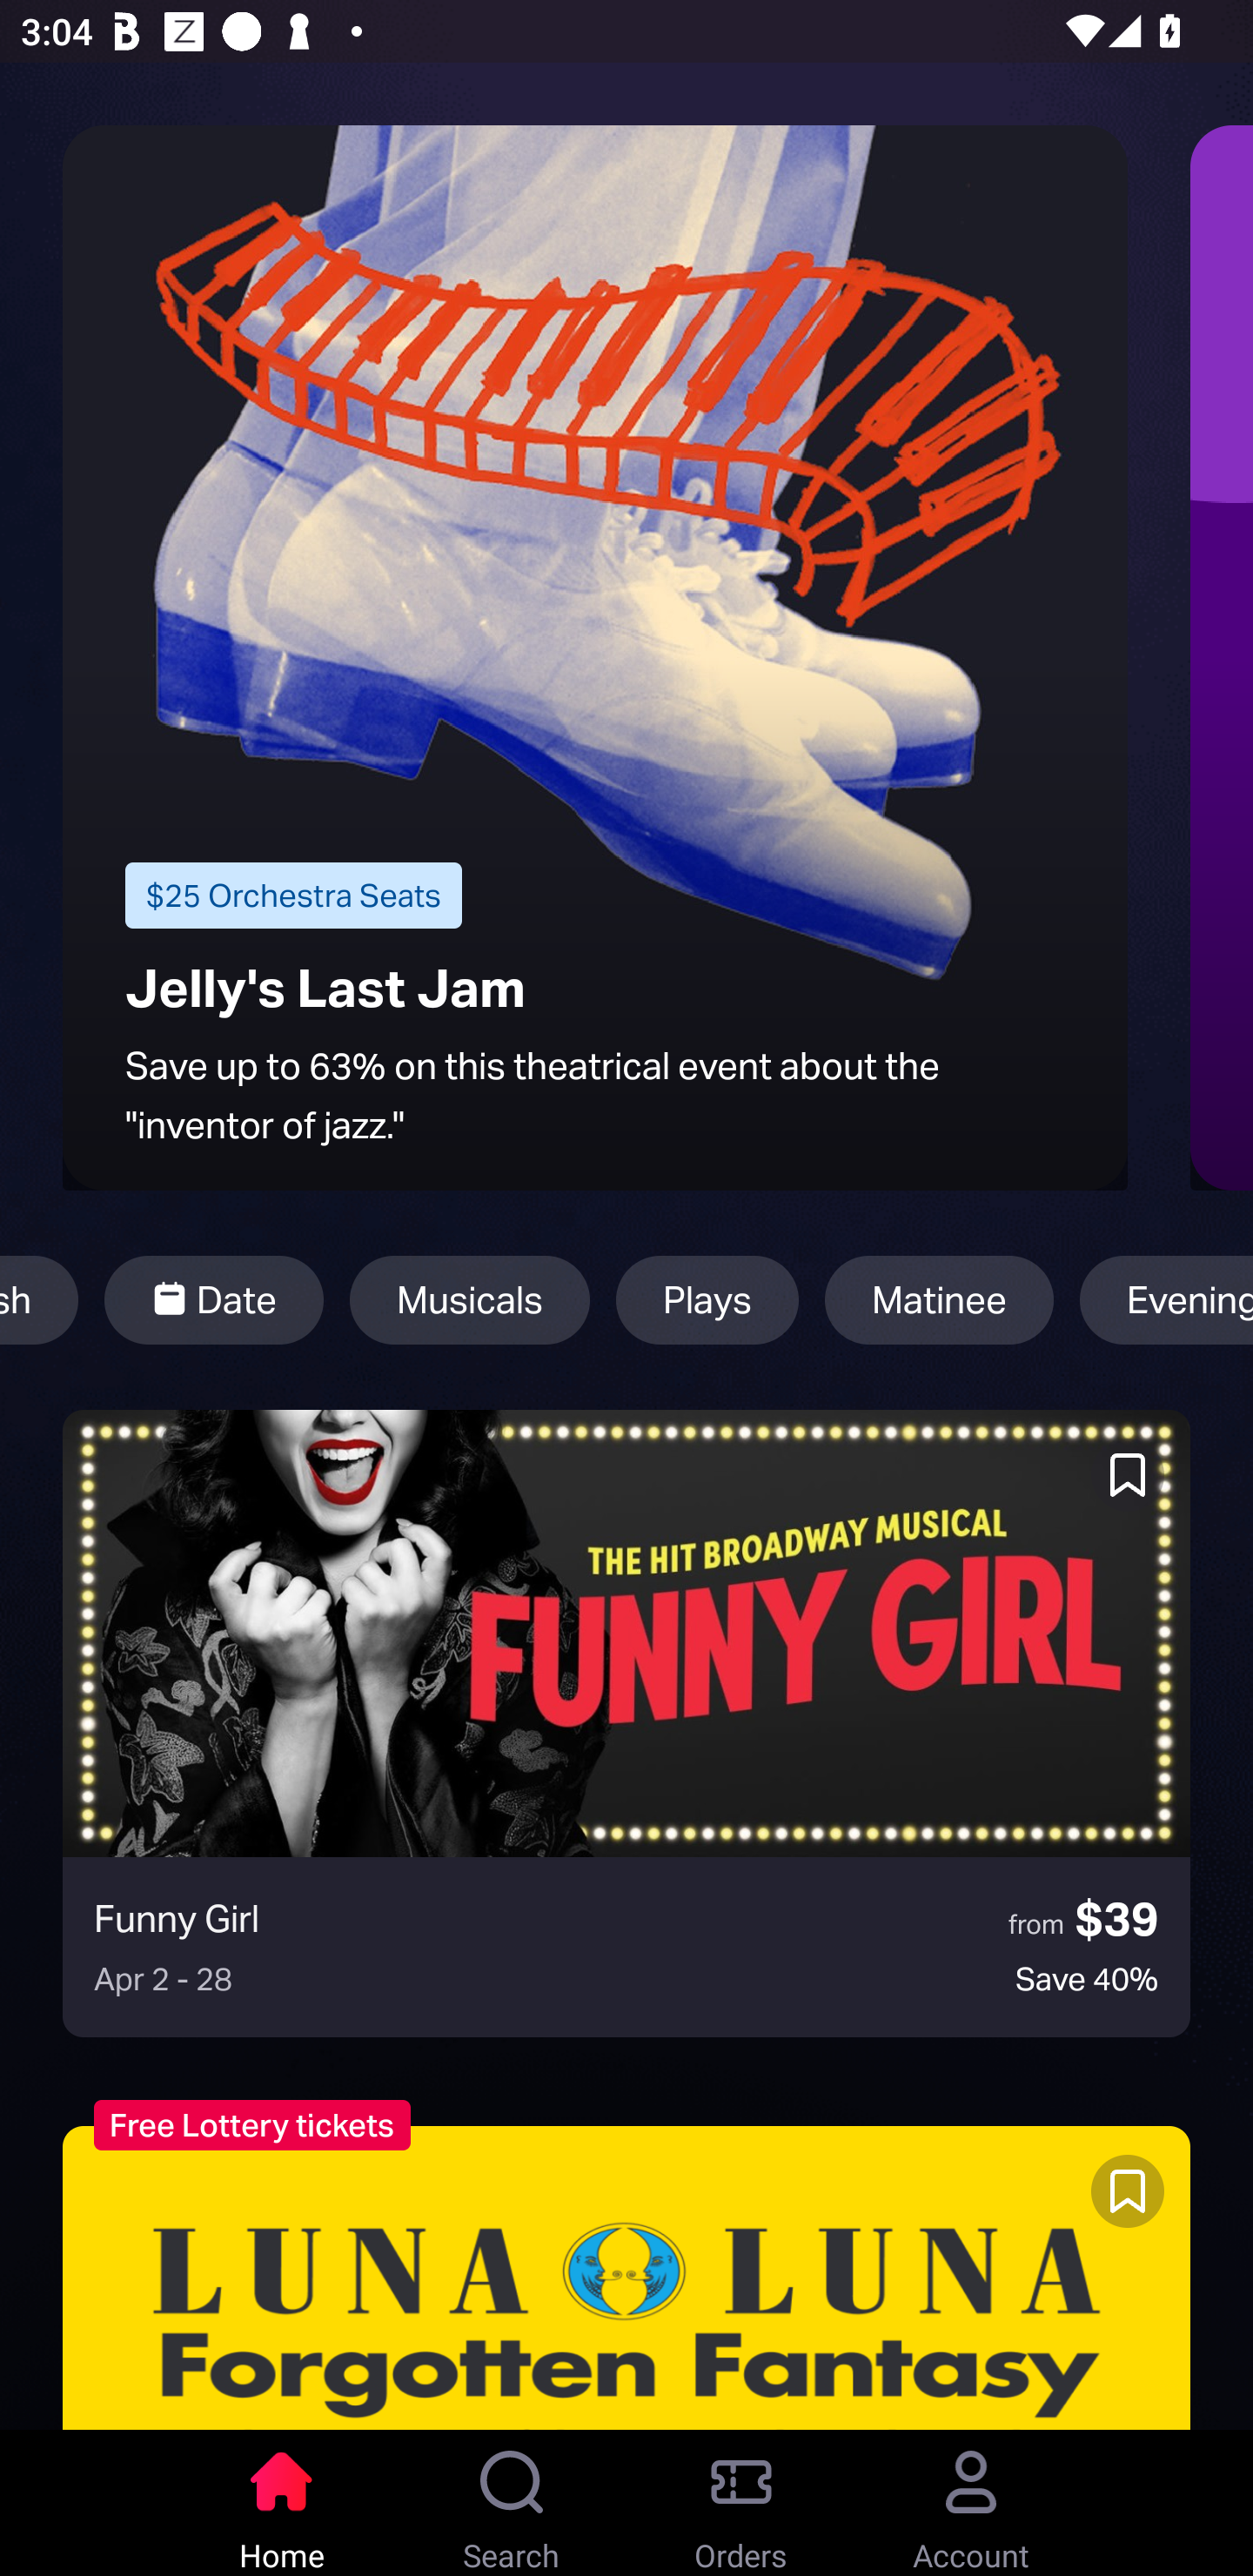  I want to click on Plays, so click(707, 1300).